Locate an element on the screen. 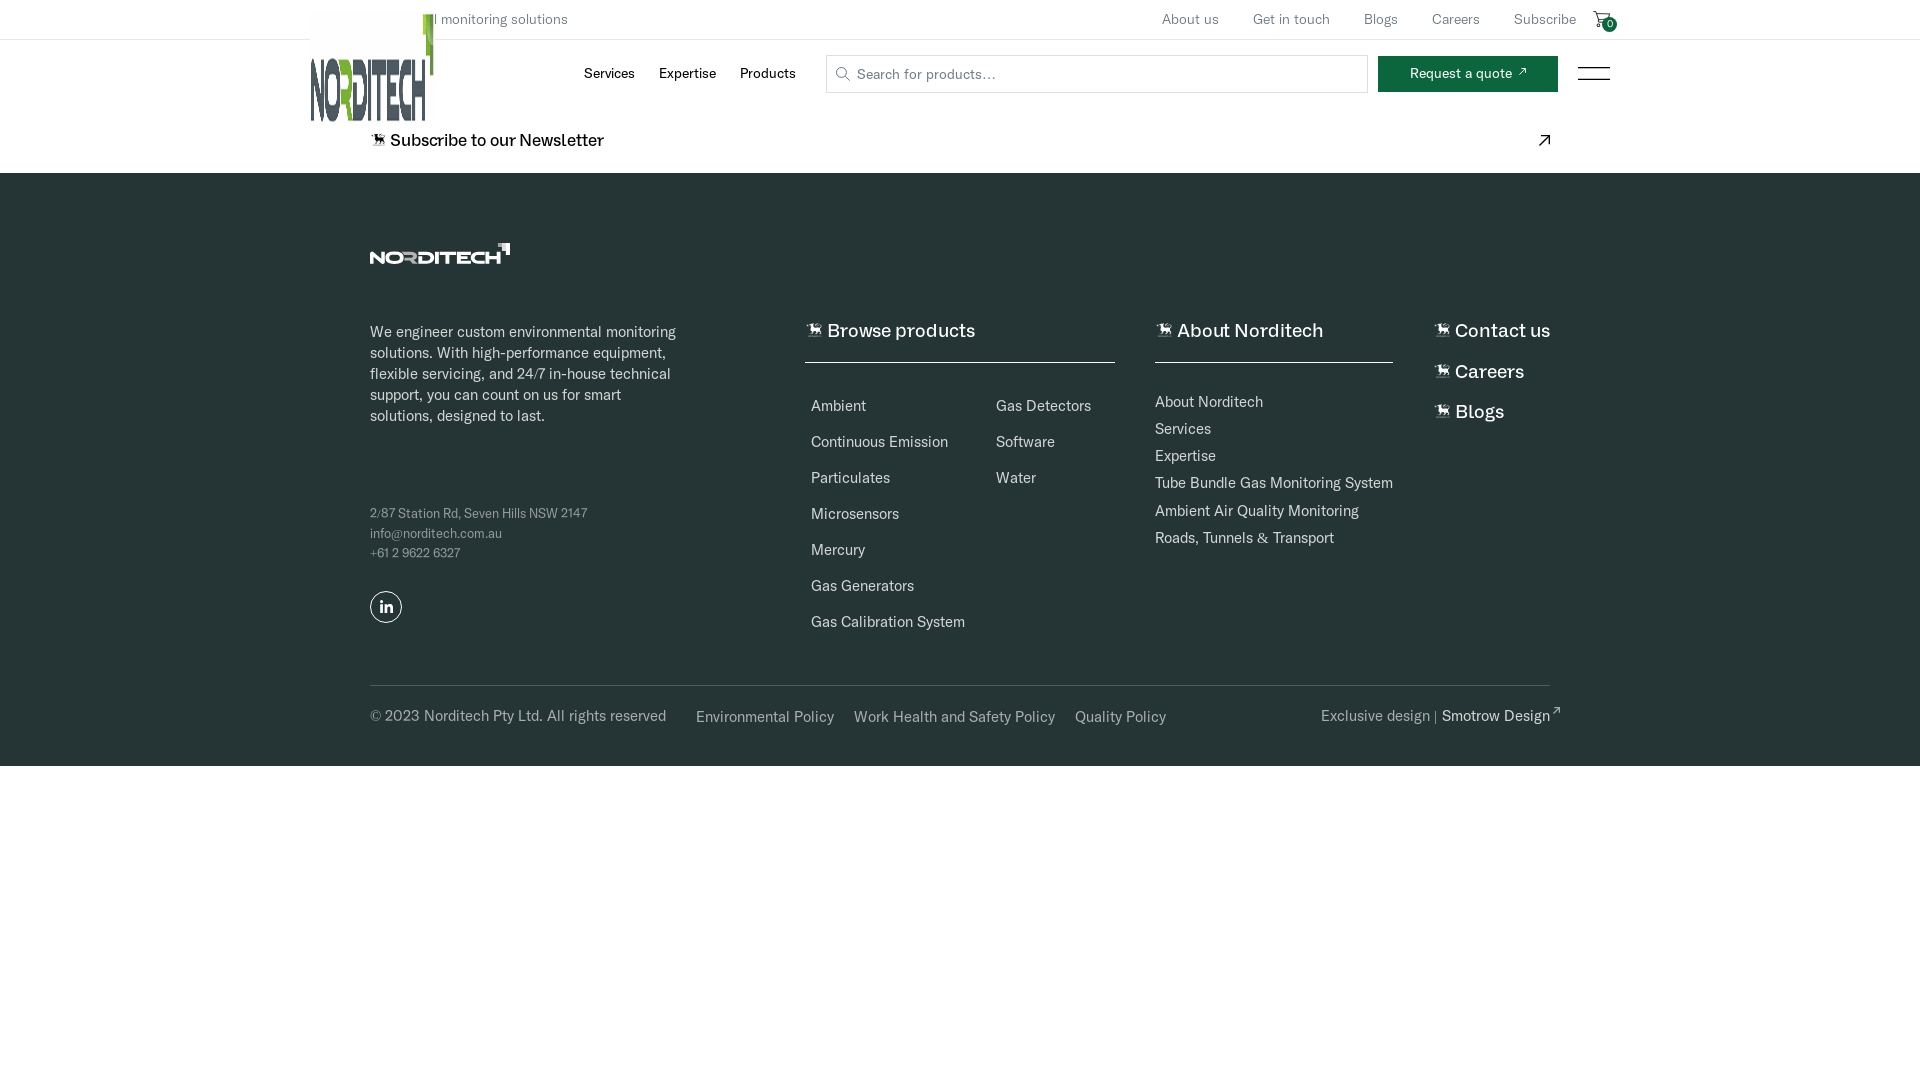  Water is located at coordinates (1002, 478).